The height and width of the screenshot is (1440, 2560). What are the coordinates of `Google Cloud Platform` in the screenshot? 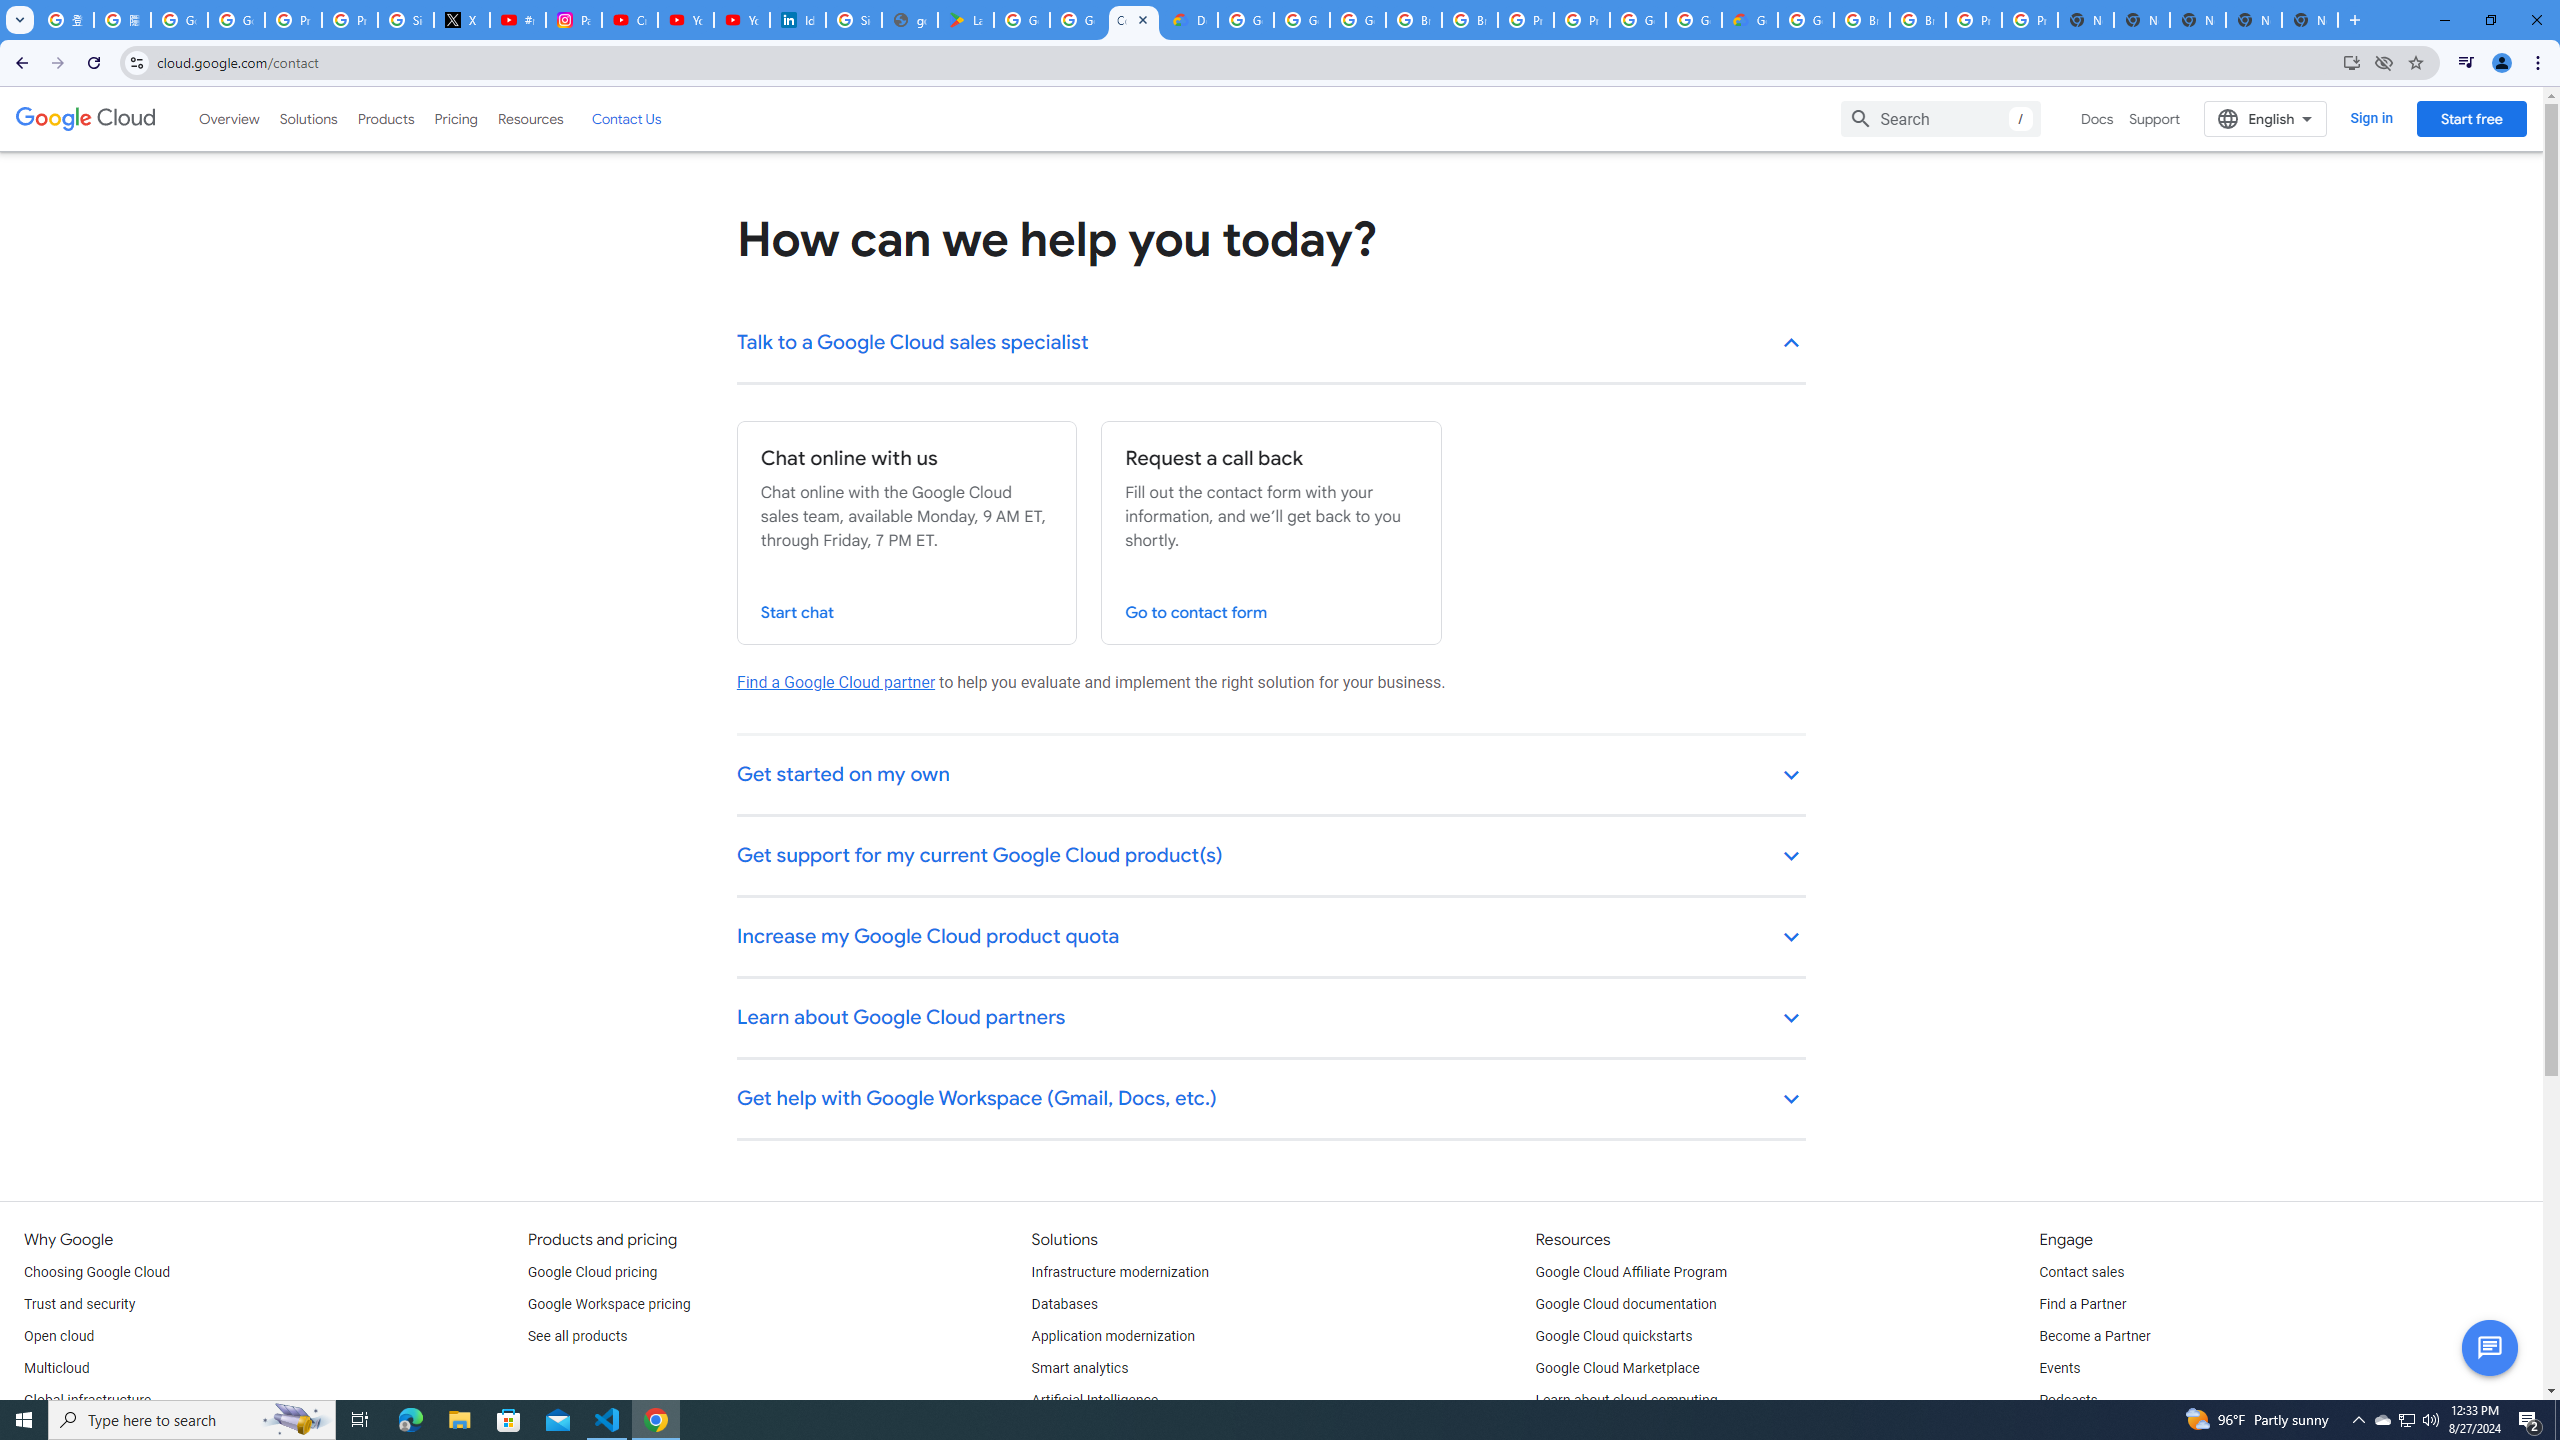 It's located at (1806, 20).